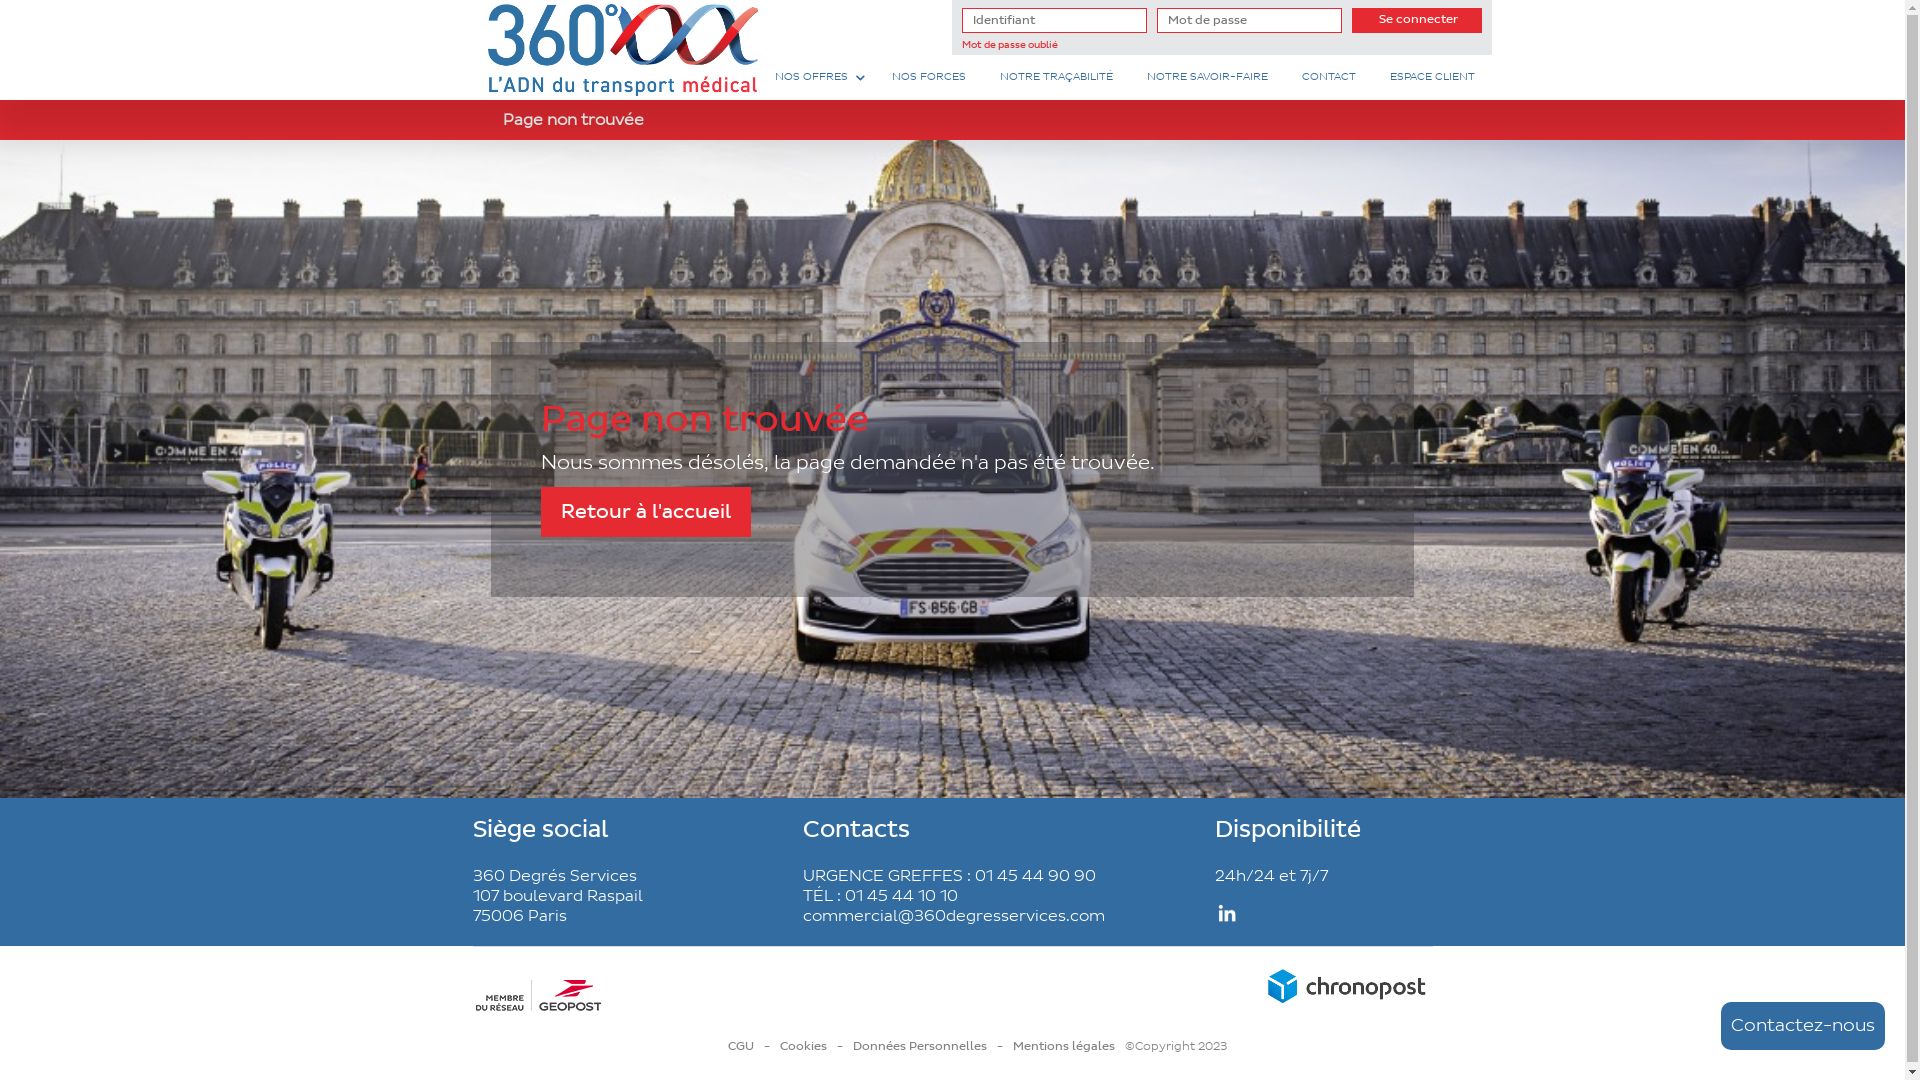 This screenshot has width=1920, height=1080. What do you see at coordinates (953, 916) in the screenshot?
I see `commercial@360degresservices.com` at bounding box center [953, 916].